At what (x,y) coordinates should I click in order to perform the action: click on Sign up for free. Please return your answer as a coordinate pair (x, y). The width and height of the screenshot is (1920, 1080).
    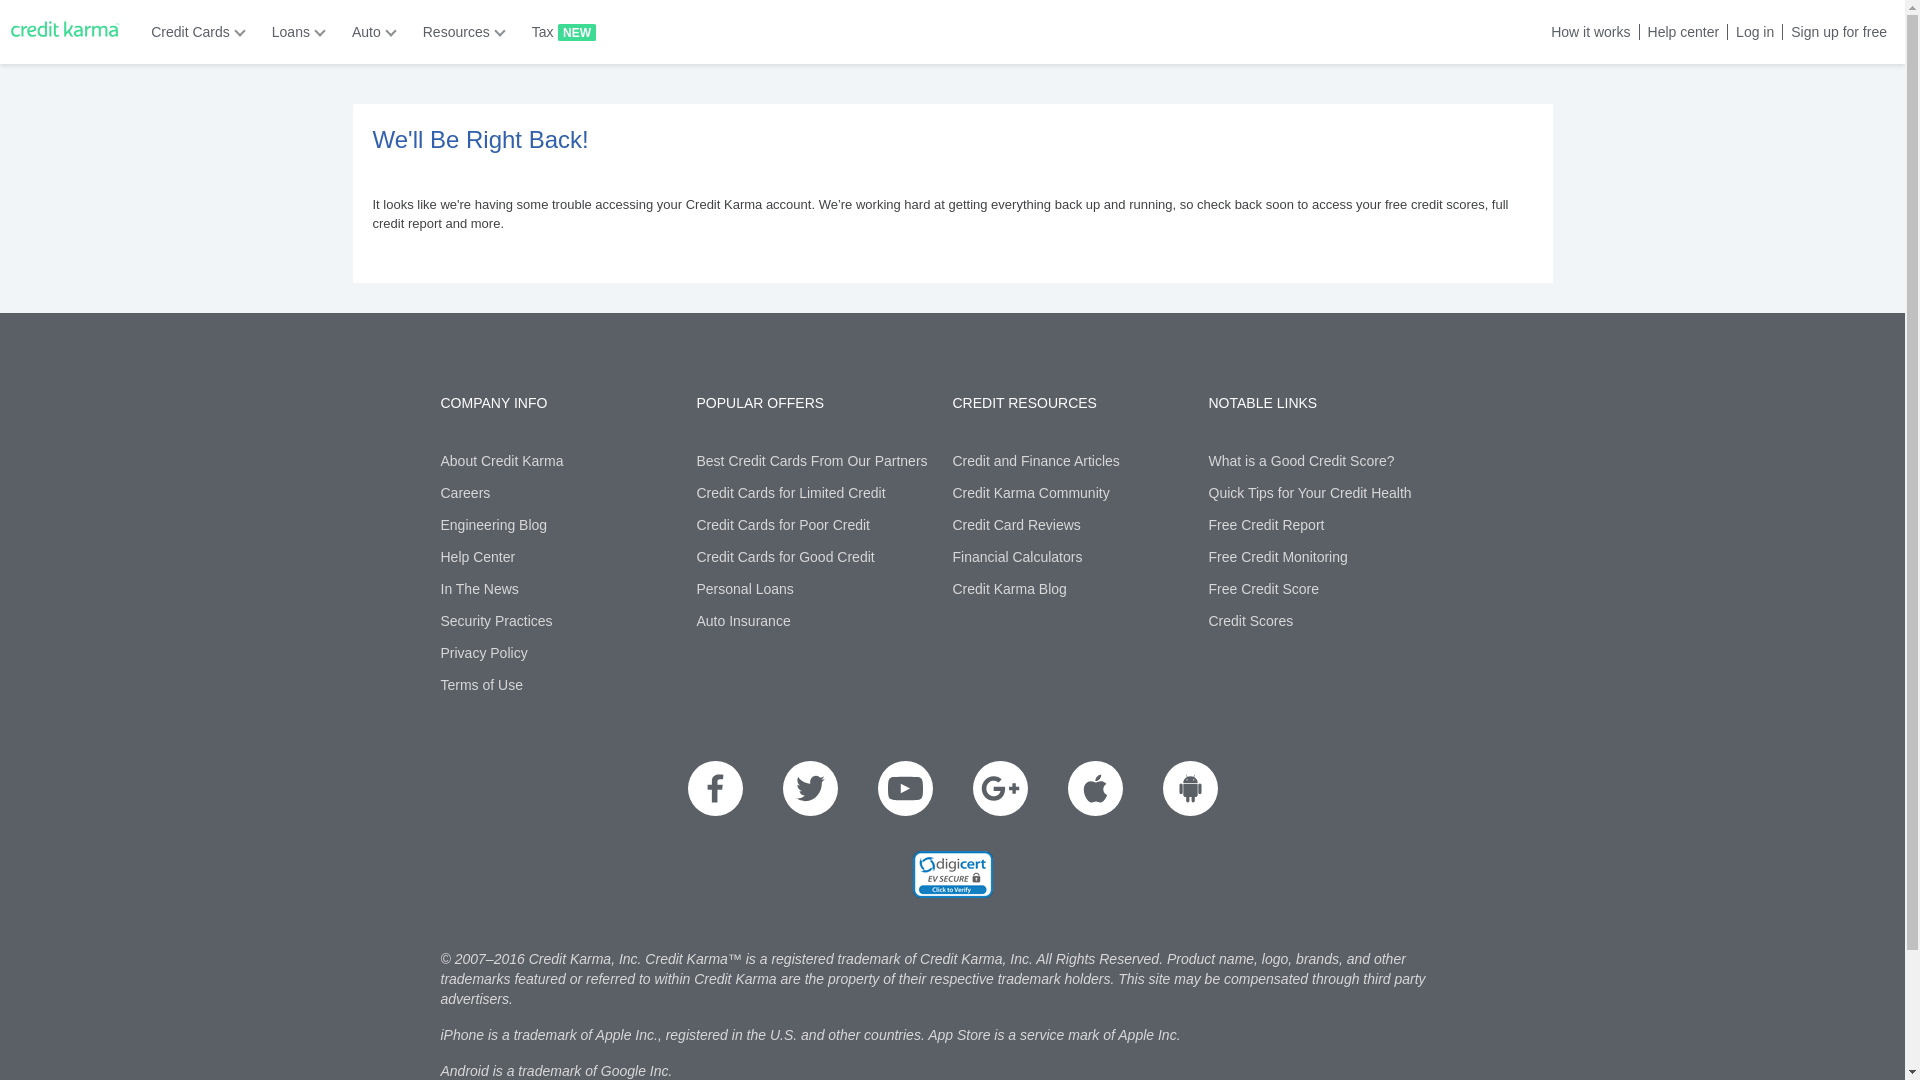
    Looking at the image, I should click on (1834, 32).